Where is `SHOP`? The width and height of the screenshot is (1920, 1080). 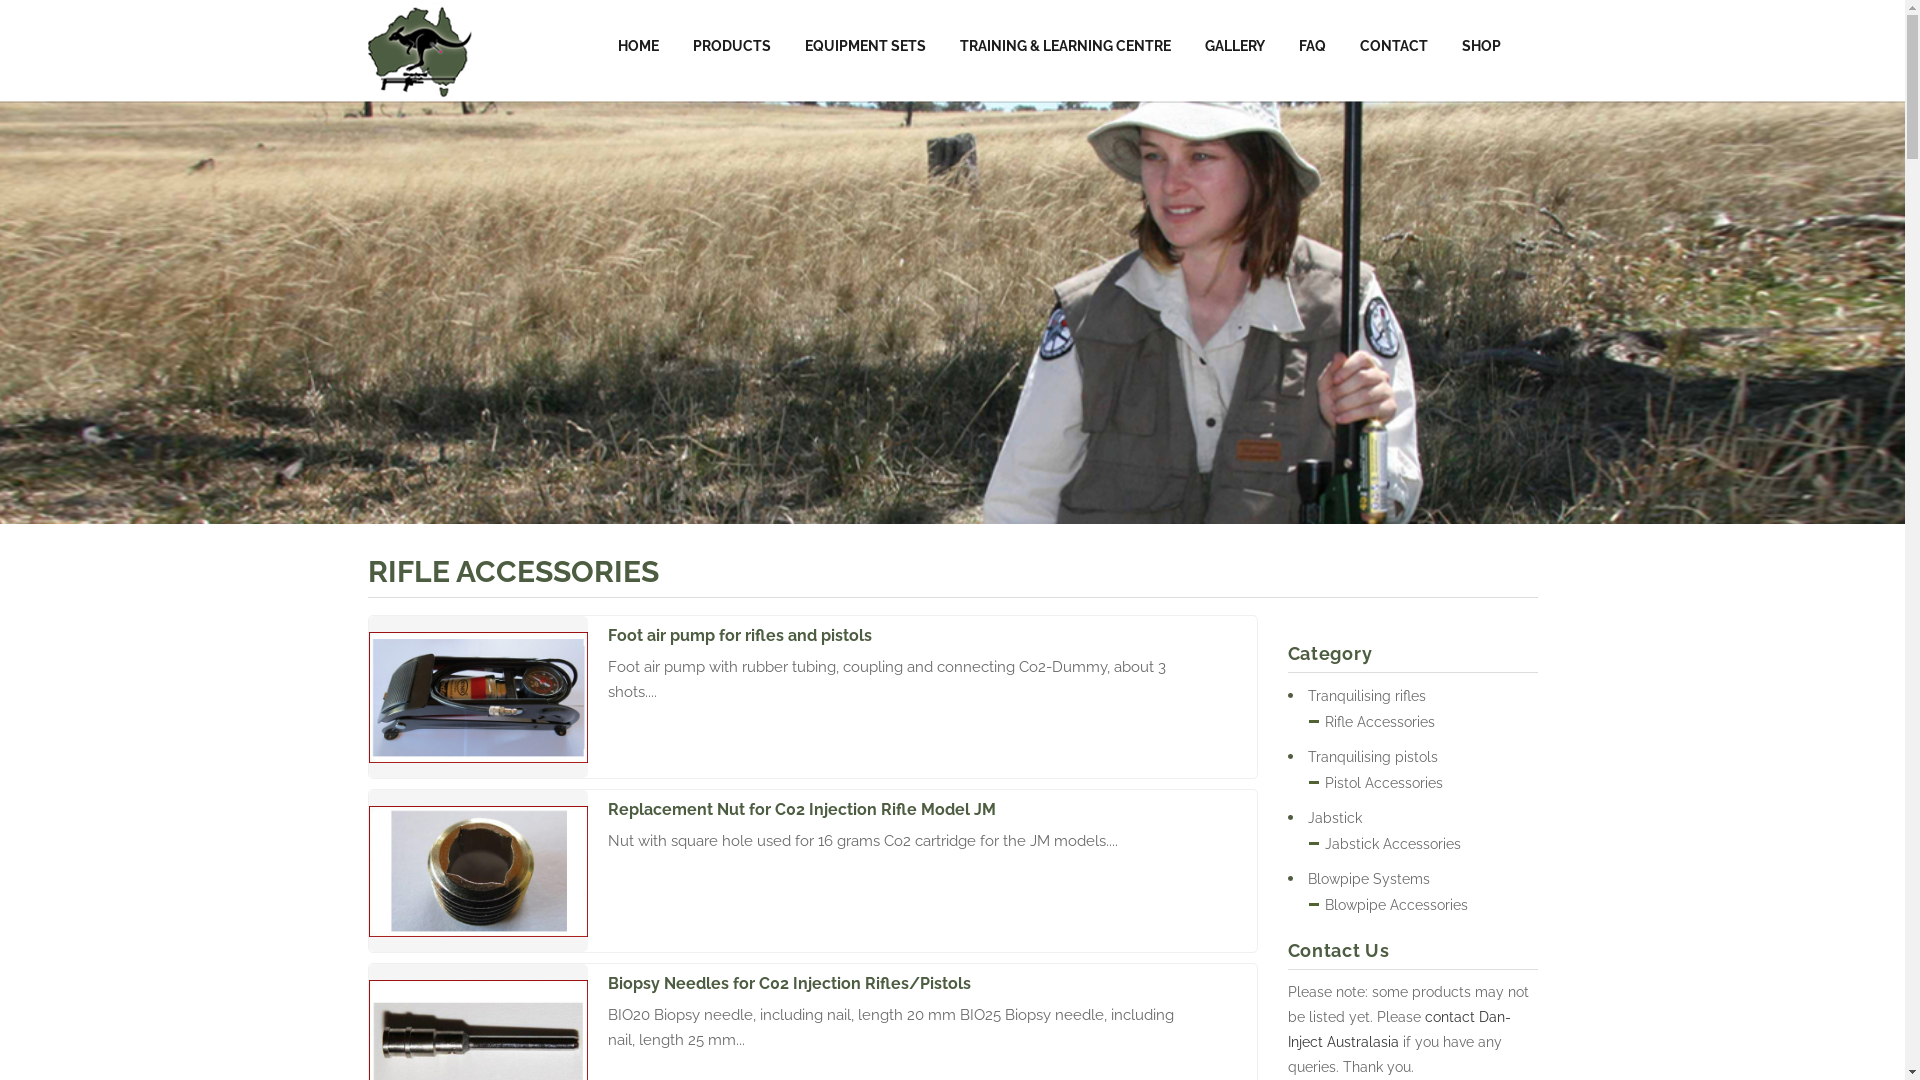
SHOP is located at coordinates (1480, 46).